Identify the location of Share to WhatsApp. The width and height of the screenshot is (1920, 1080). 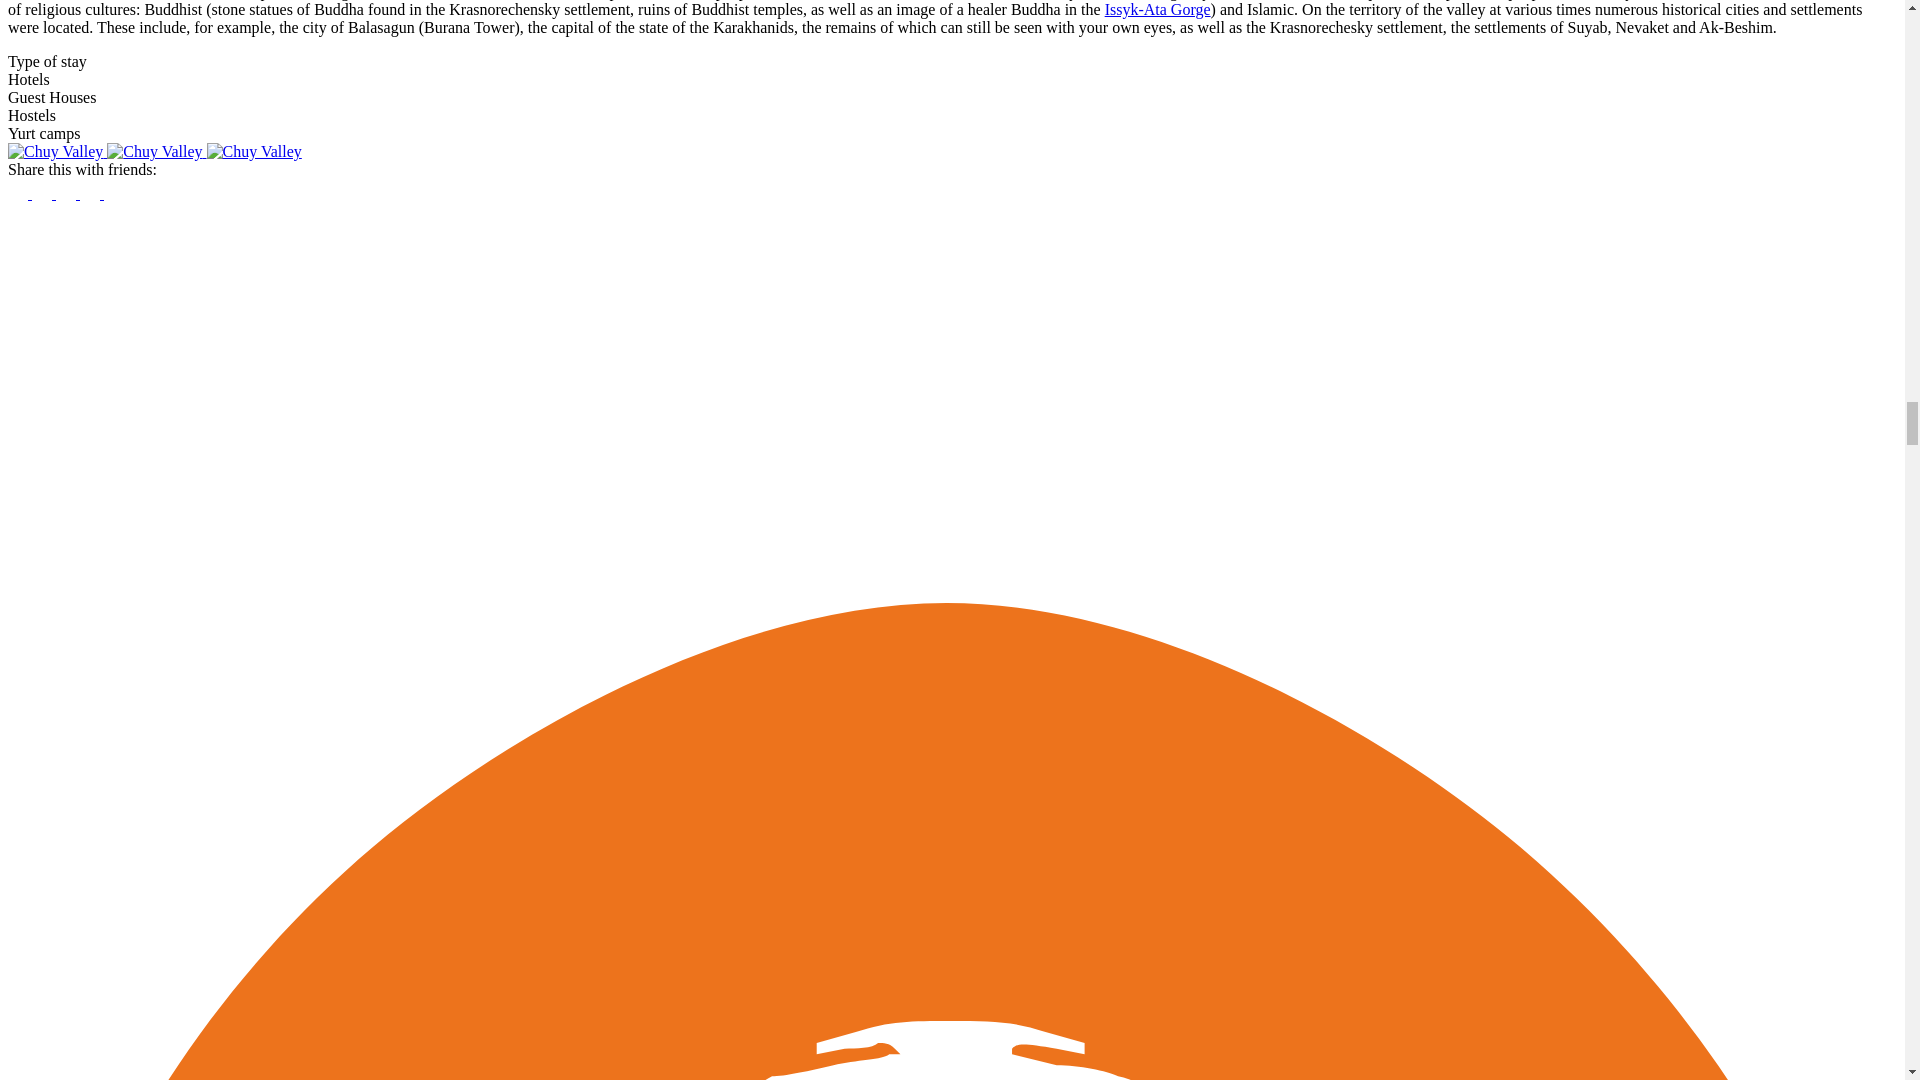
(68, 192).